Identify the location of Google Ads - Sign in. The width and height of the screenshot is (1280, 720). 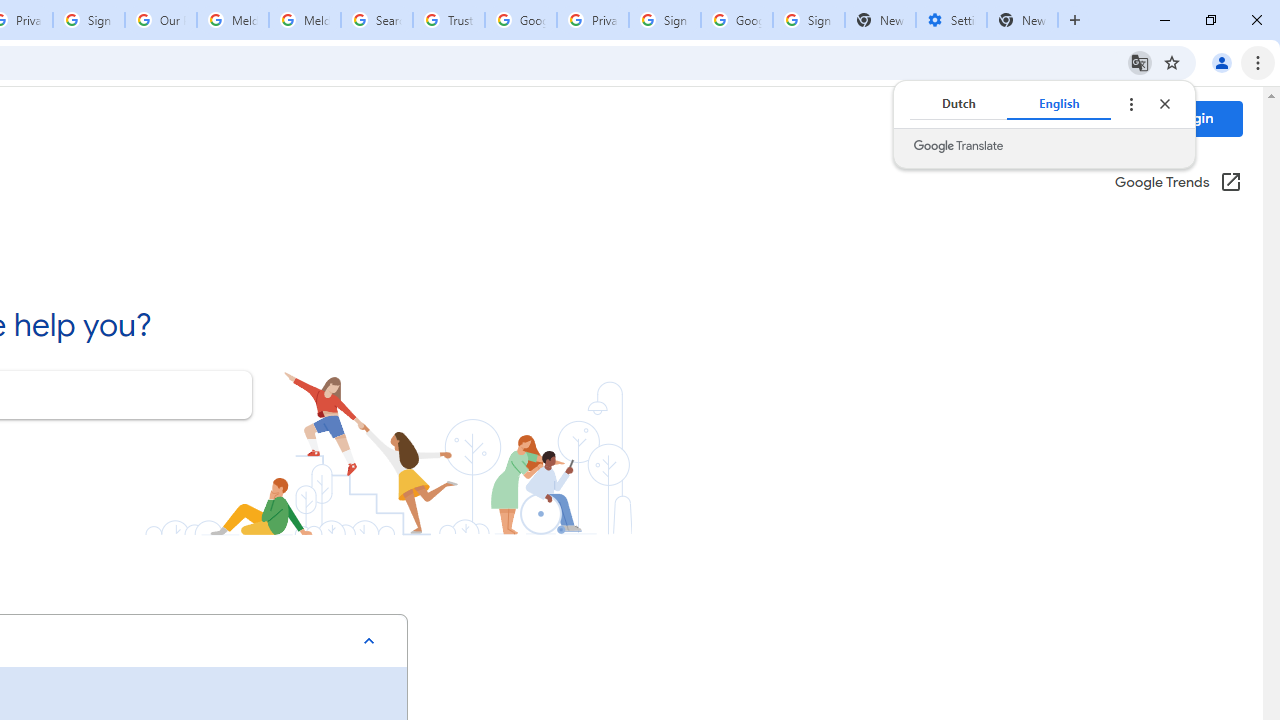
(520, 20).